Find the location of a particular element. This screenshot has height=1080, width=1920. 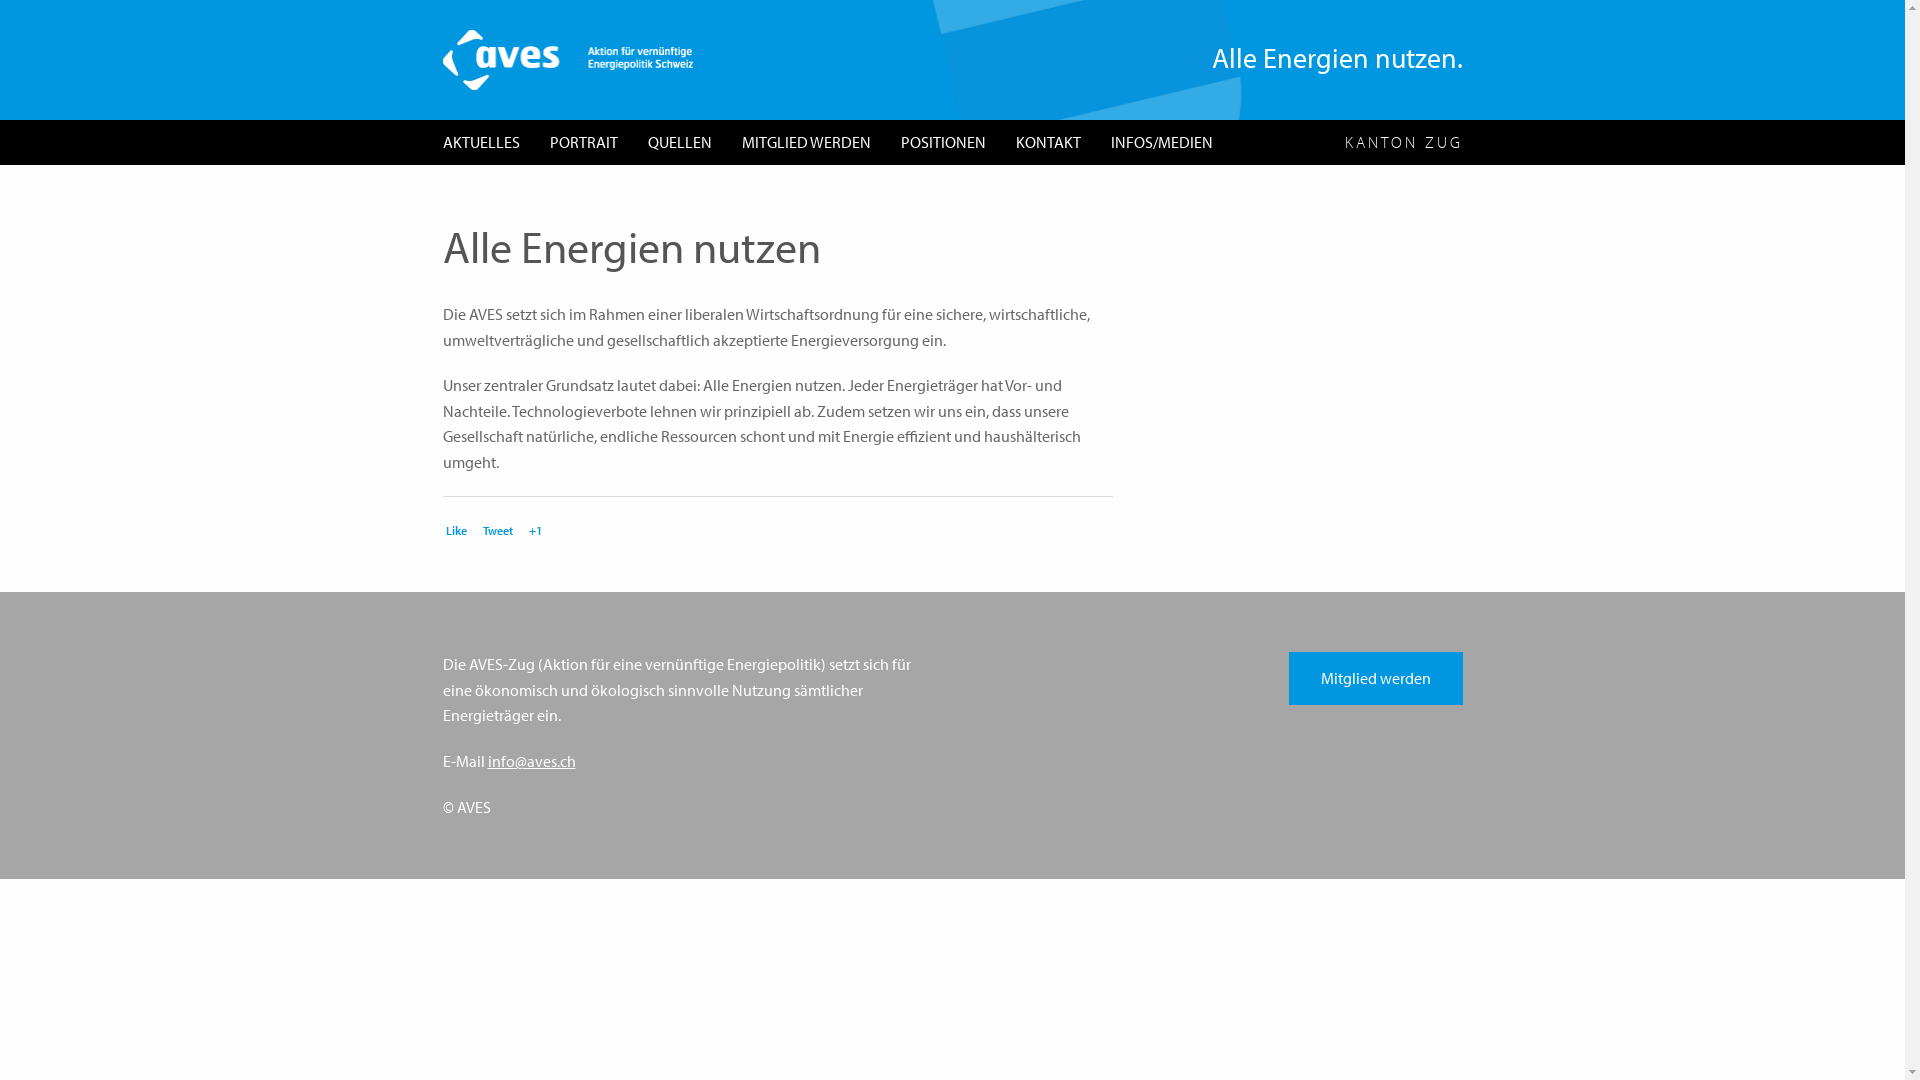

QUELLEN is located at coordinates (679, 142).